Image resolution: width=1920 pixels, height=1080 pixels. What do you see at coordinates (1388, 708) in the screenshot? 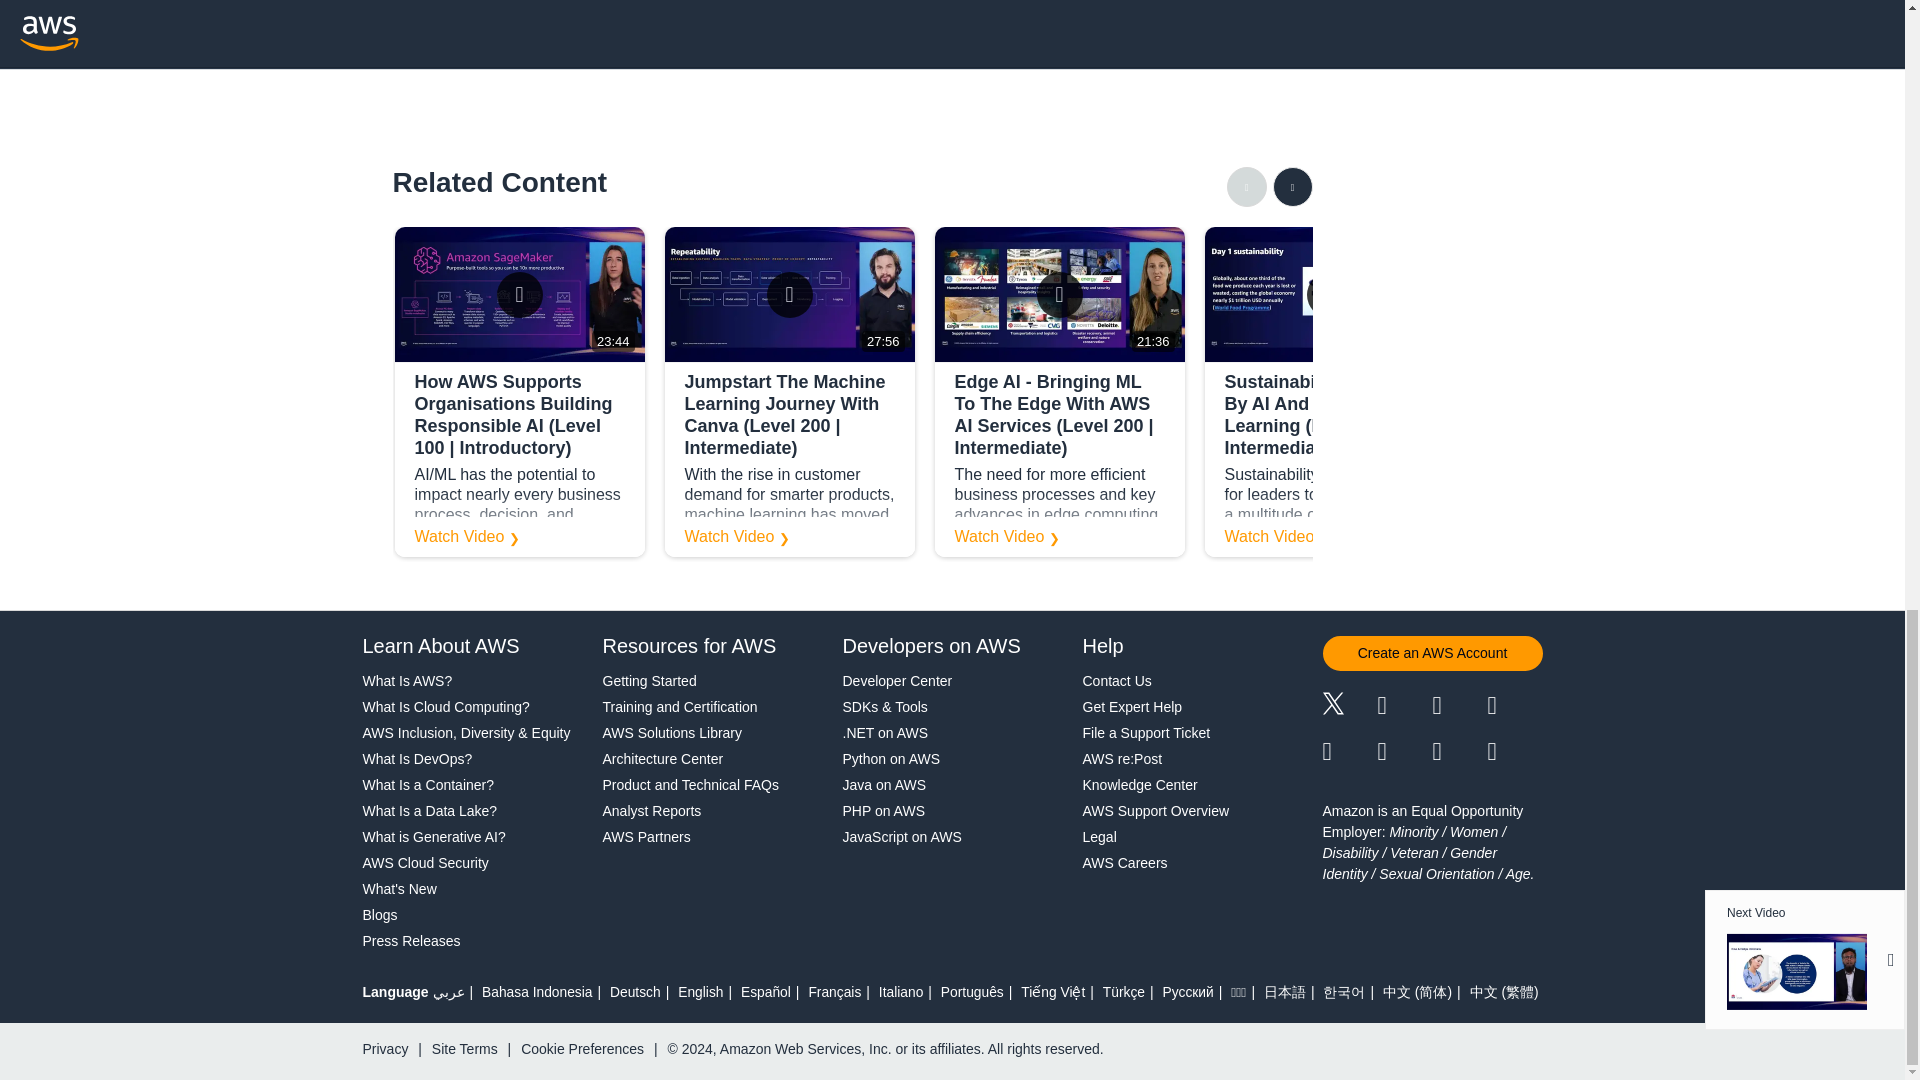
I see `Facebook` at bounding box center [1388, 708].